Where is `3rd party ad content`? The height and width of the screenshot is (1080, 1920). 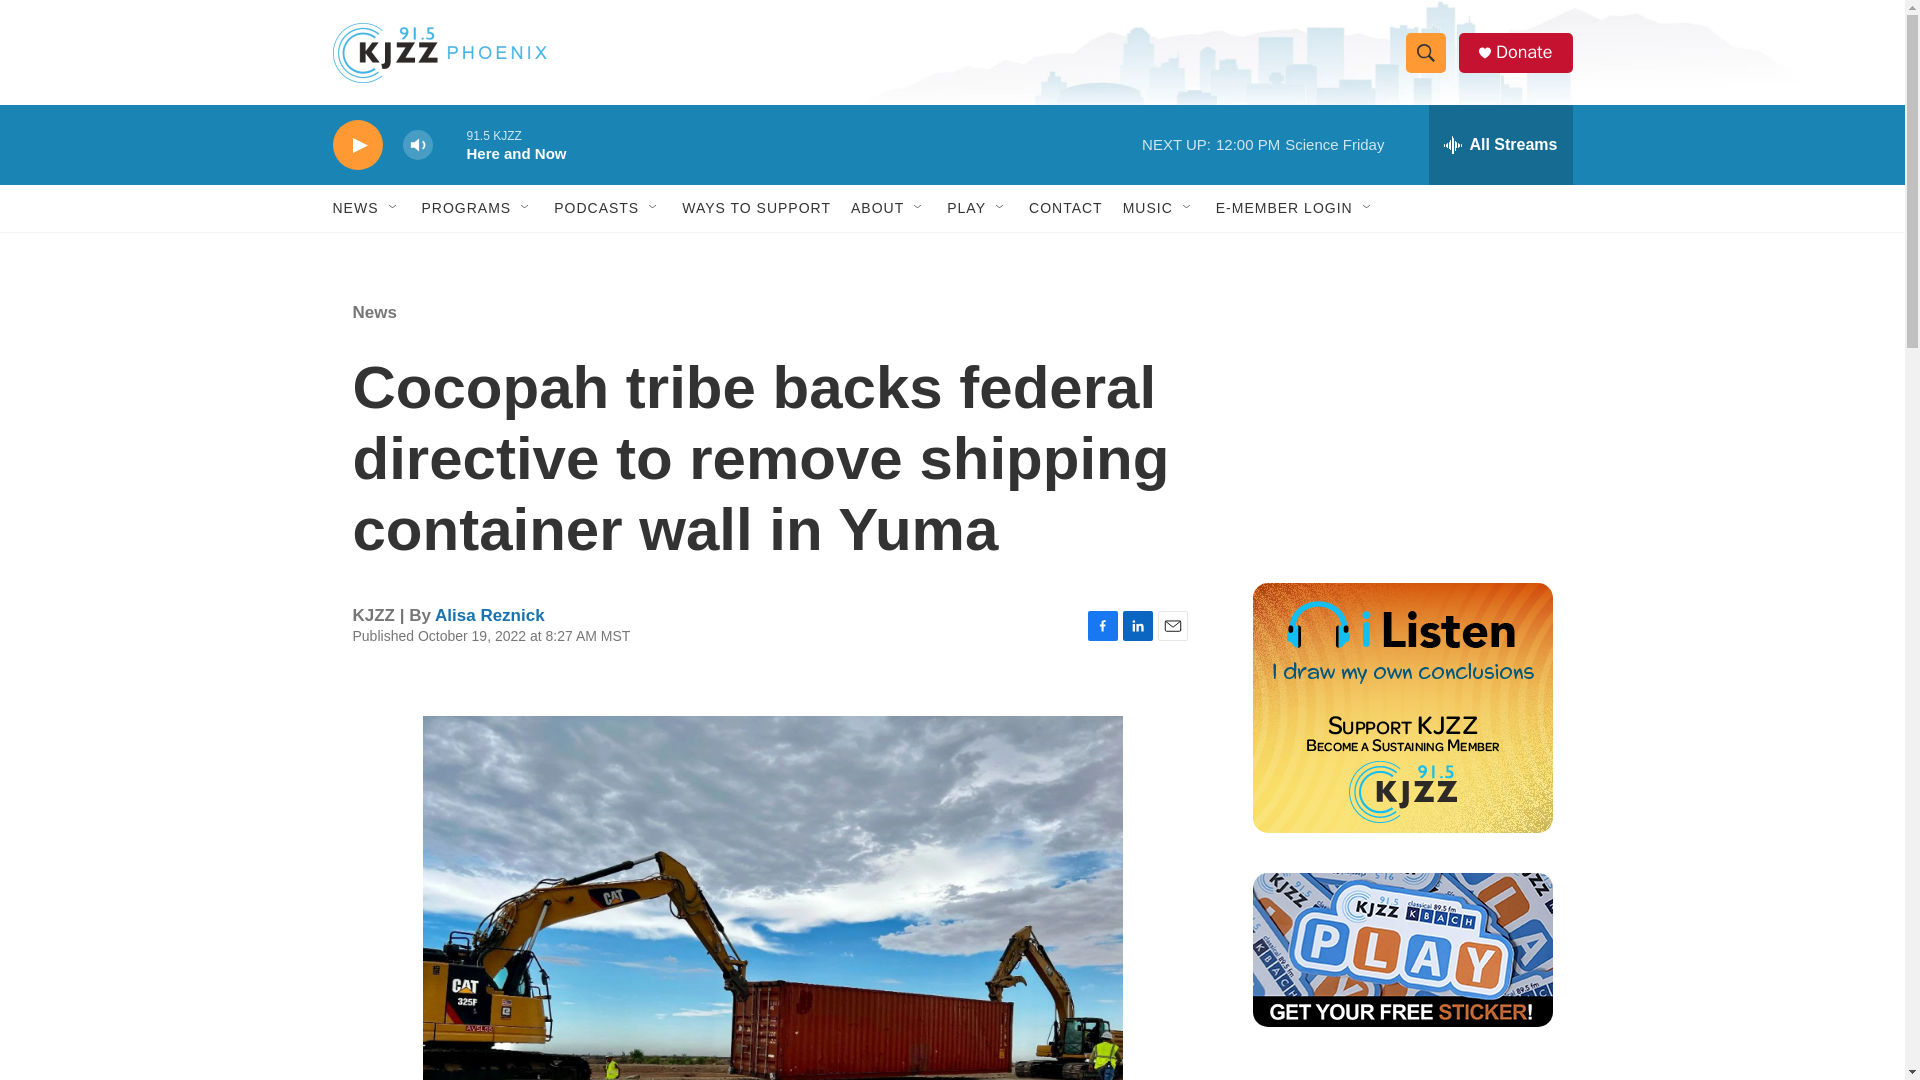
3rd party ad content is located at coordinates (1401, 1074).